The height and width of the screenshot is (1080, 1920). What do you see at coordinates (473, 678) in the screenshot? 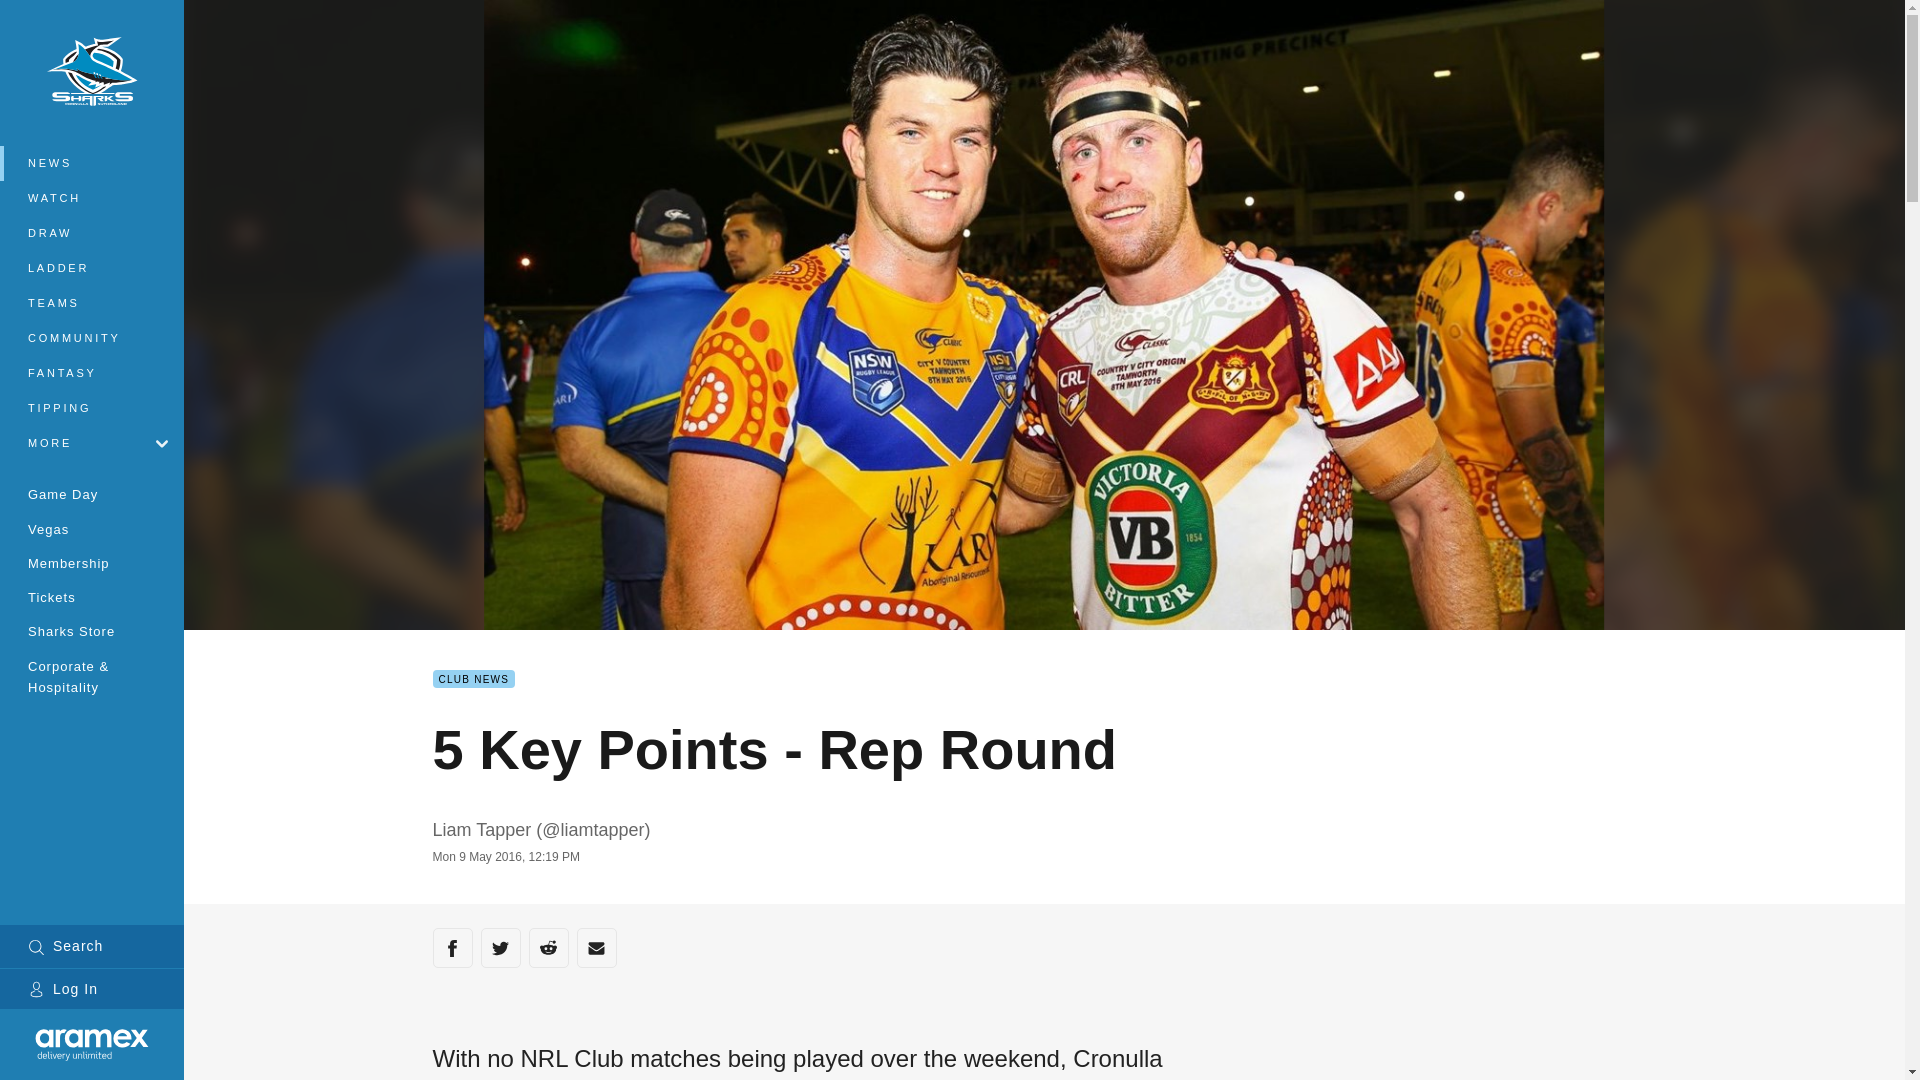
I see `CLUB NEWS` at bounding box center [473, 678].